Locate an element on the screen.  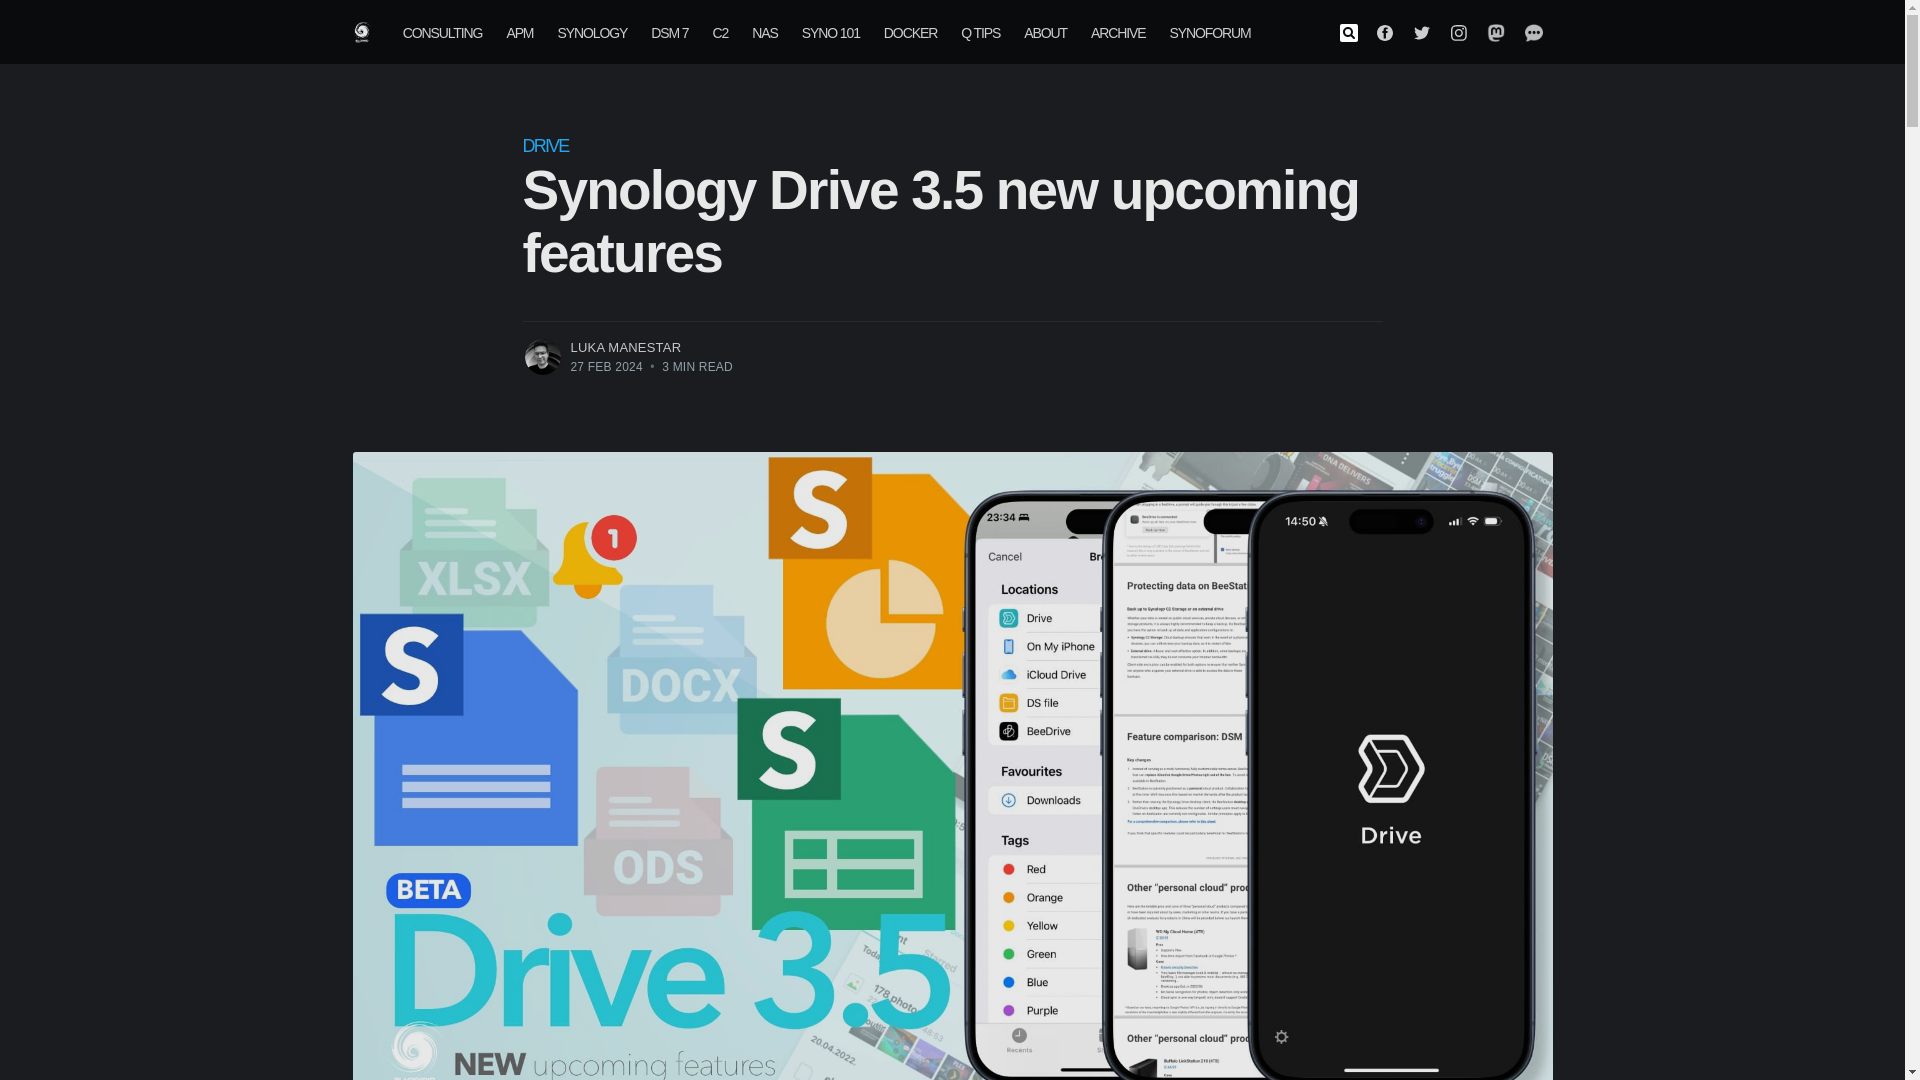
SYNO 101 is located at coordinates (830, 32).